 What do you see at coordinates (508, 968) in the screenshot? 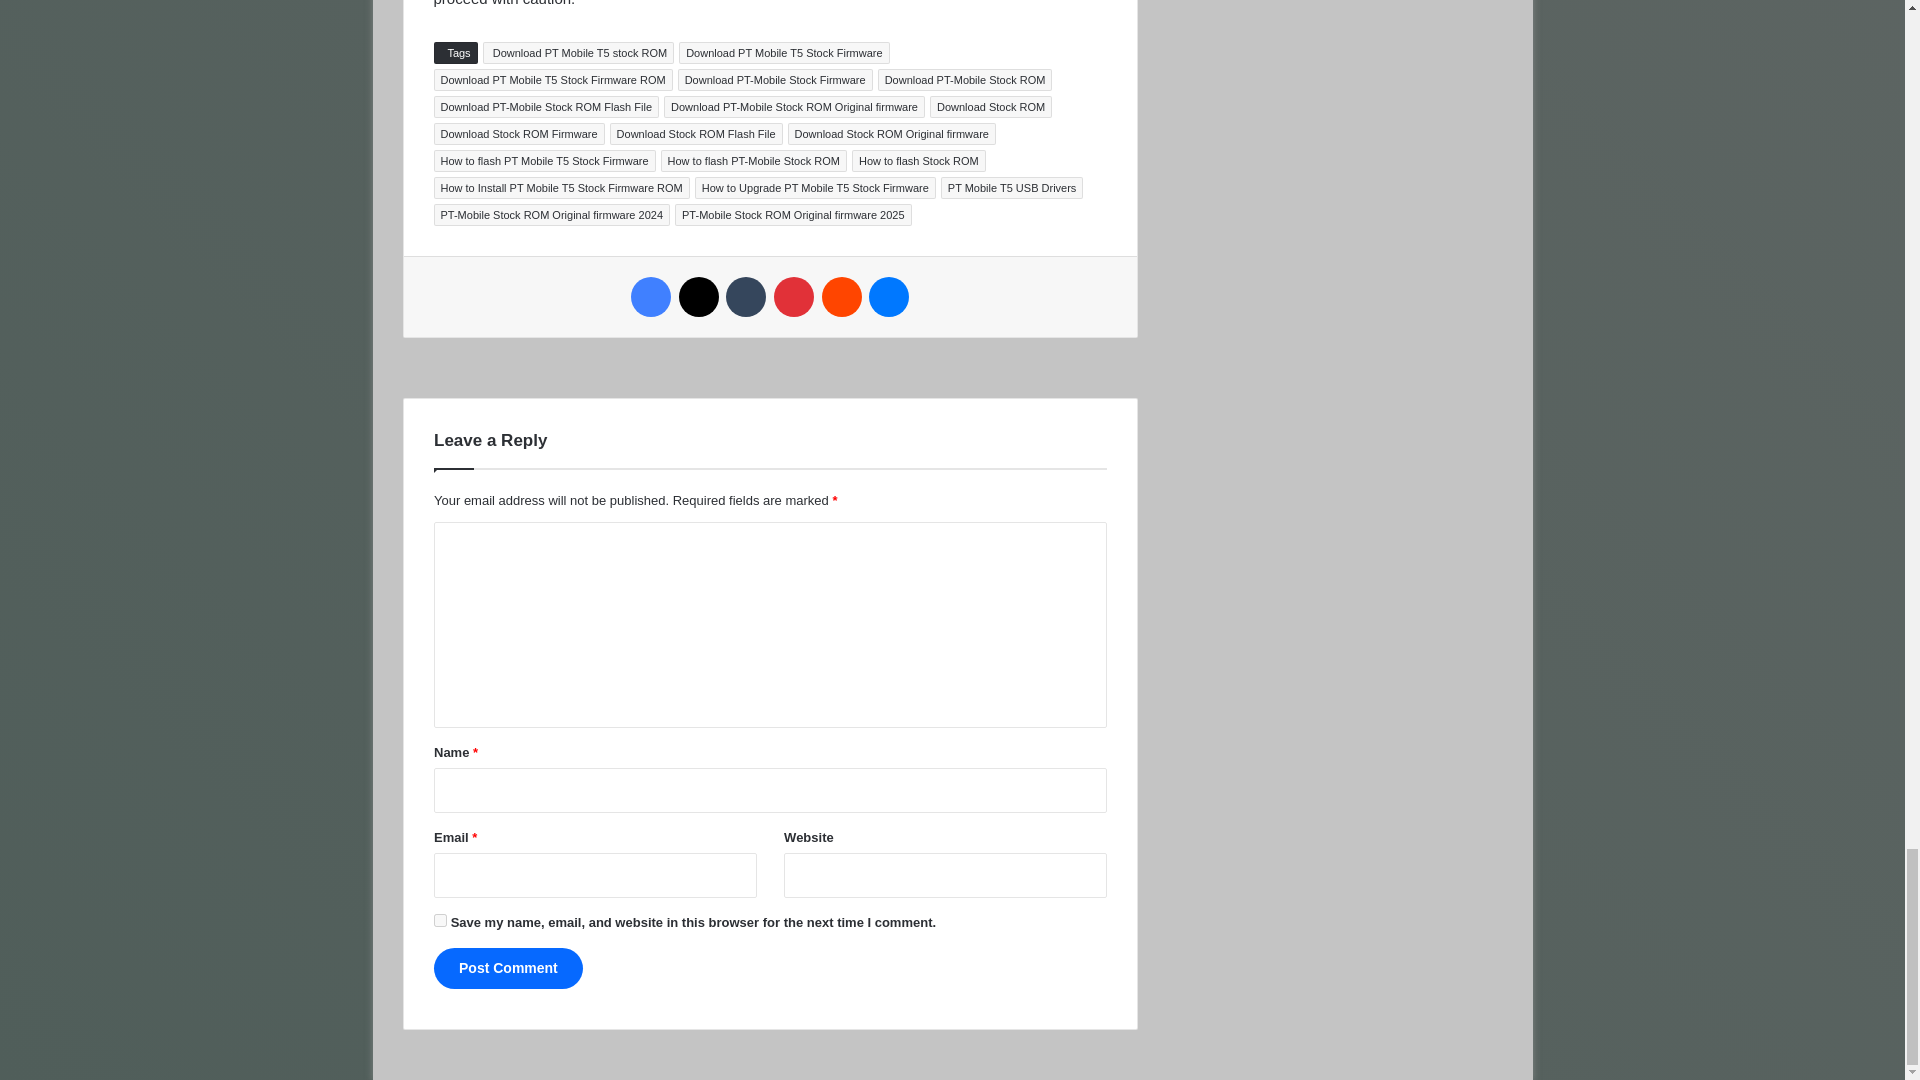
I see `Post Comment` at bounding box center [508, 968].